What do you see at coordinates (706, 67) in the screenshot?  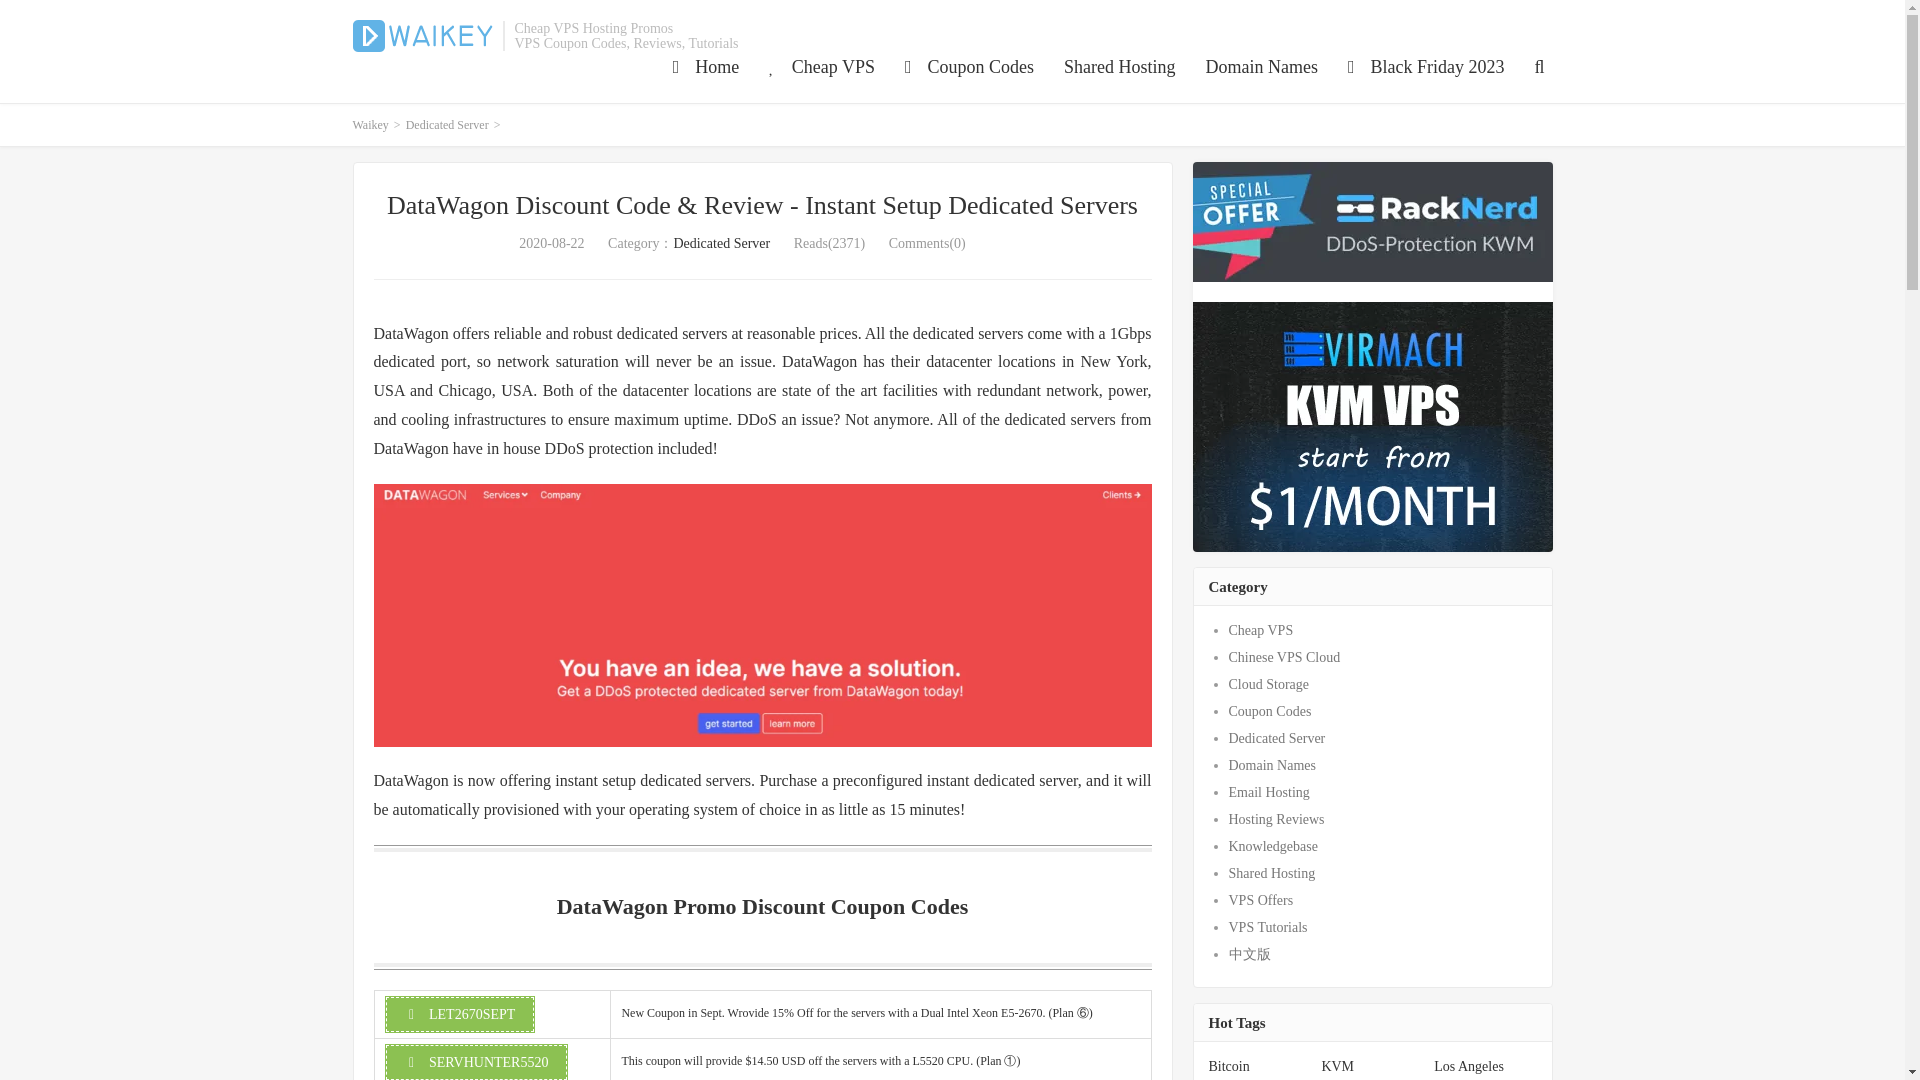 I see `Home` at bounding box center [706, 67].